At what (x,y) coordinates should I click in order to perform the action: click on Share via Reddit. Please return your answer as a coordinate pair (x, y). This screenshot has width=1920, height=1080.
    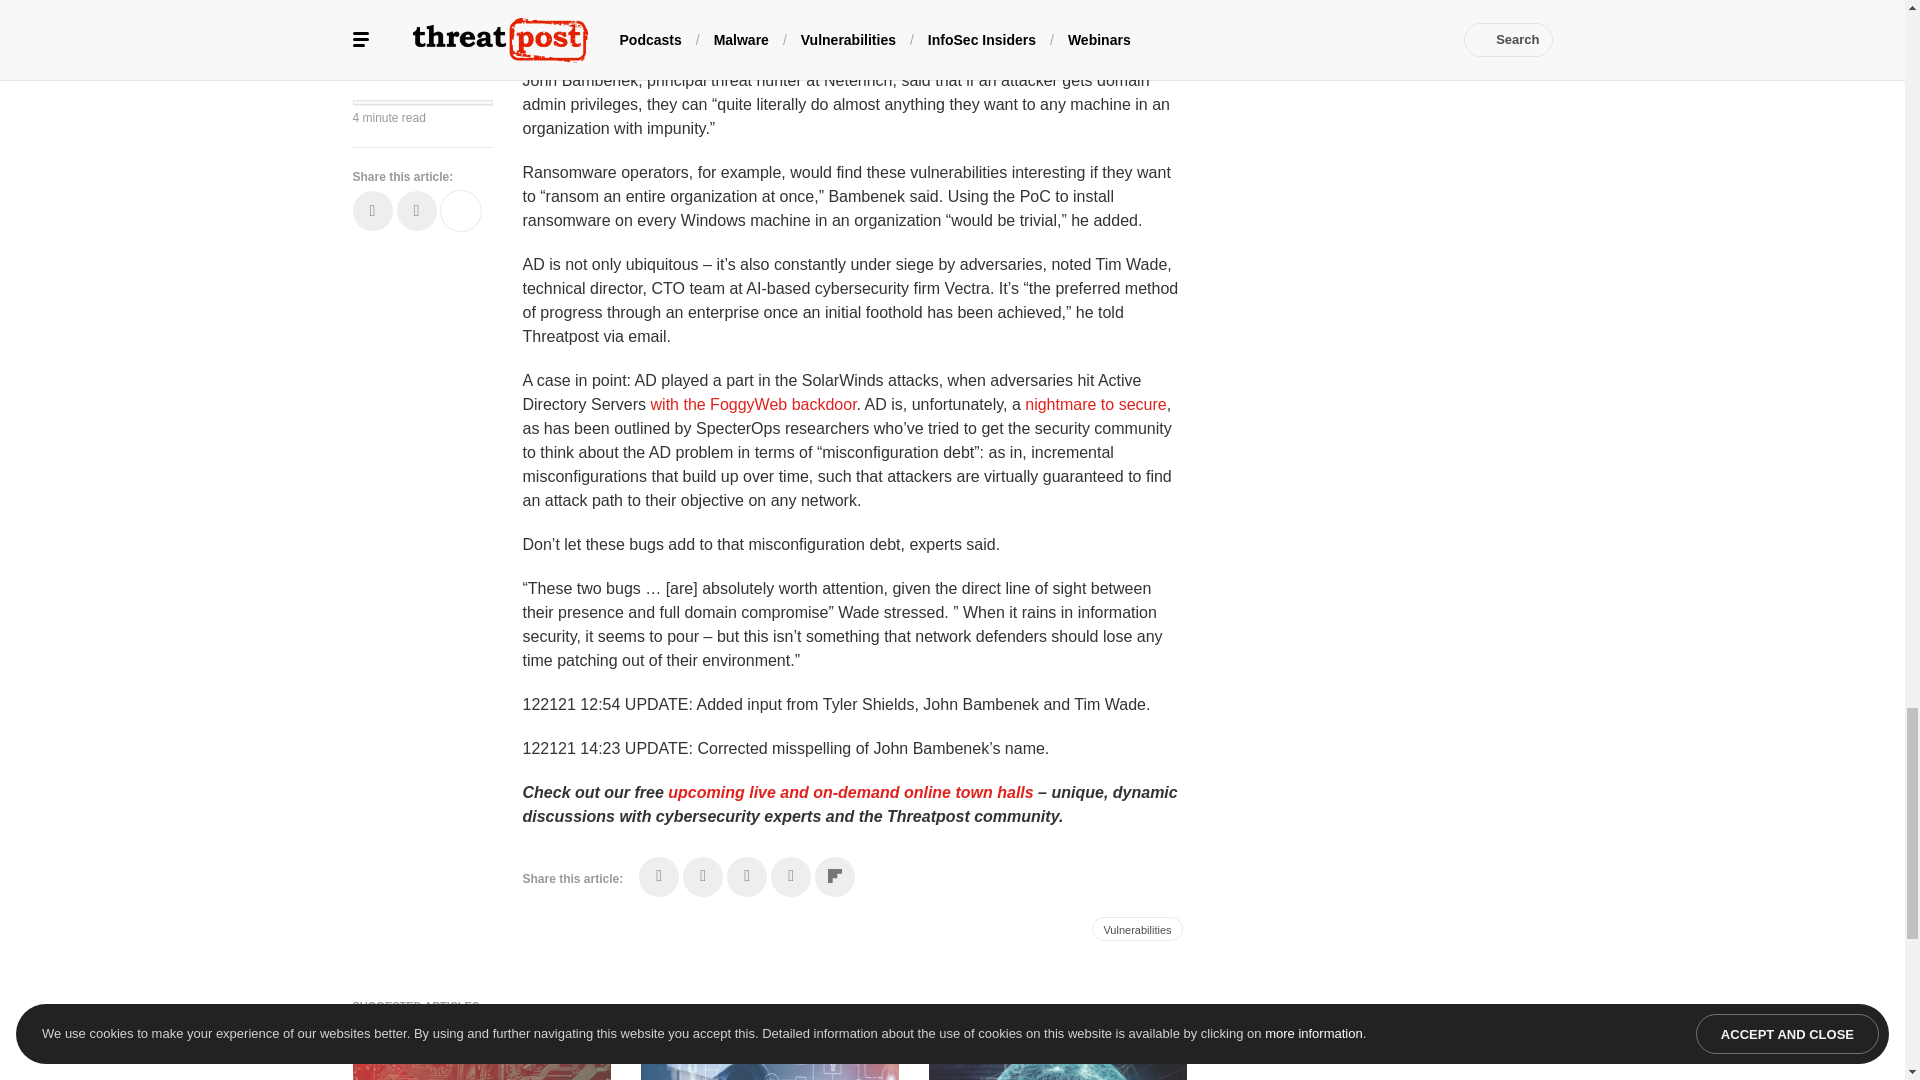
    Looking at the image, I should click on (790, 877).